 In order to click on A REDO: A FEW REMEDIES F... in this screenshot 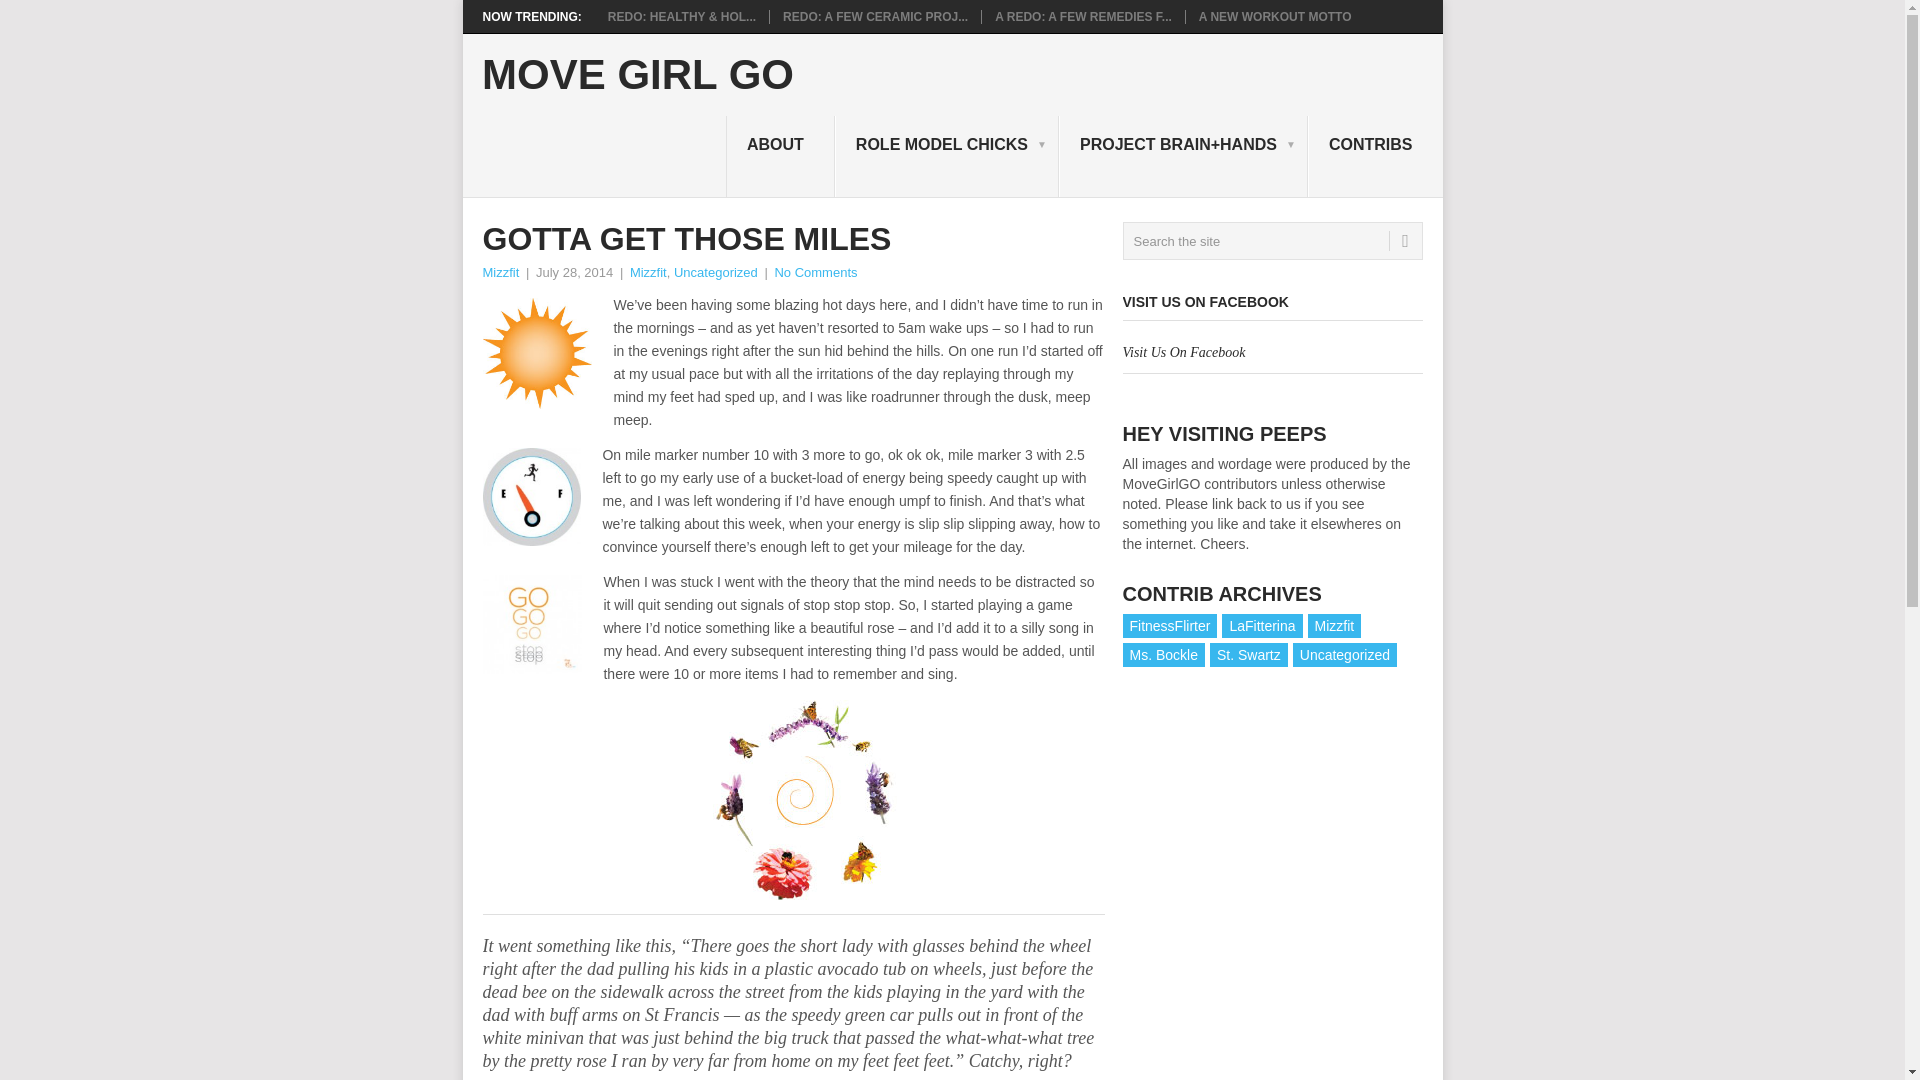, I will do `click(1082, 16)`.